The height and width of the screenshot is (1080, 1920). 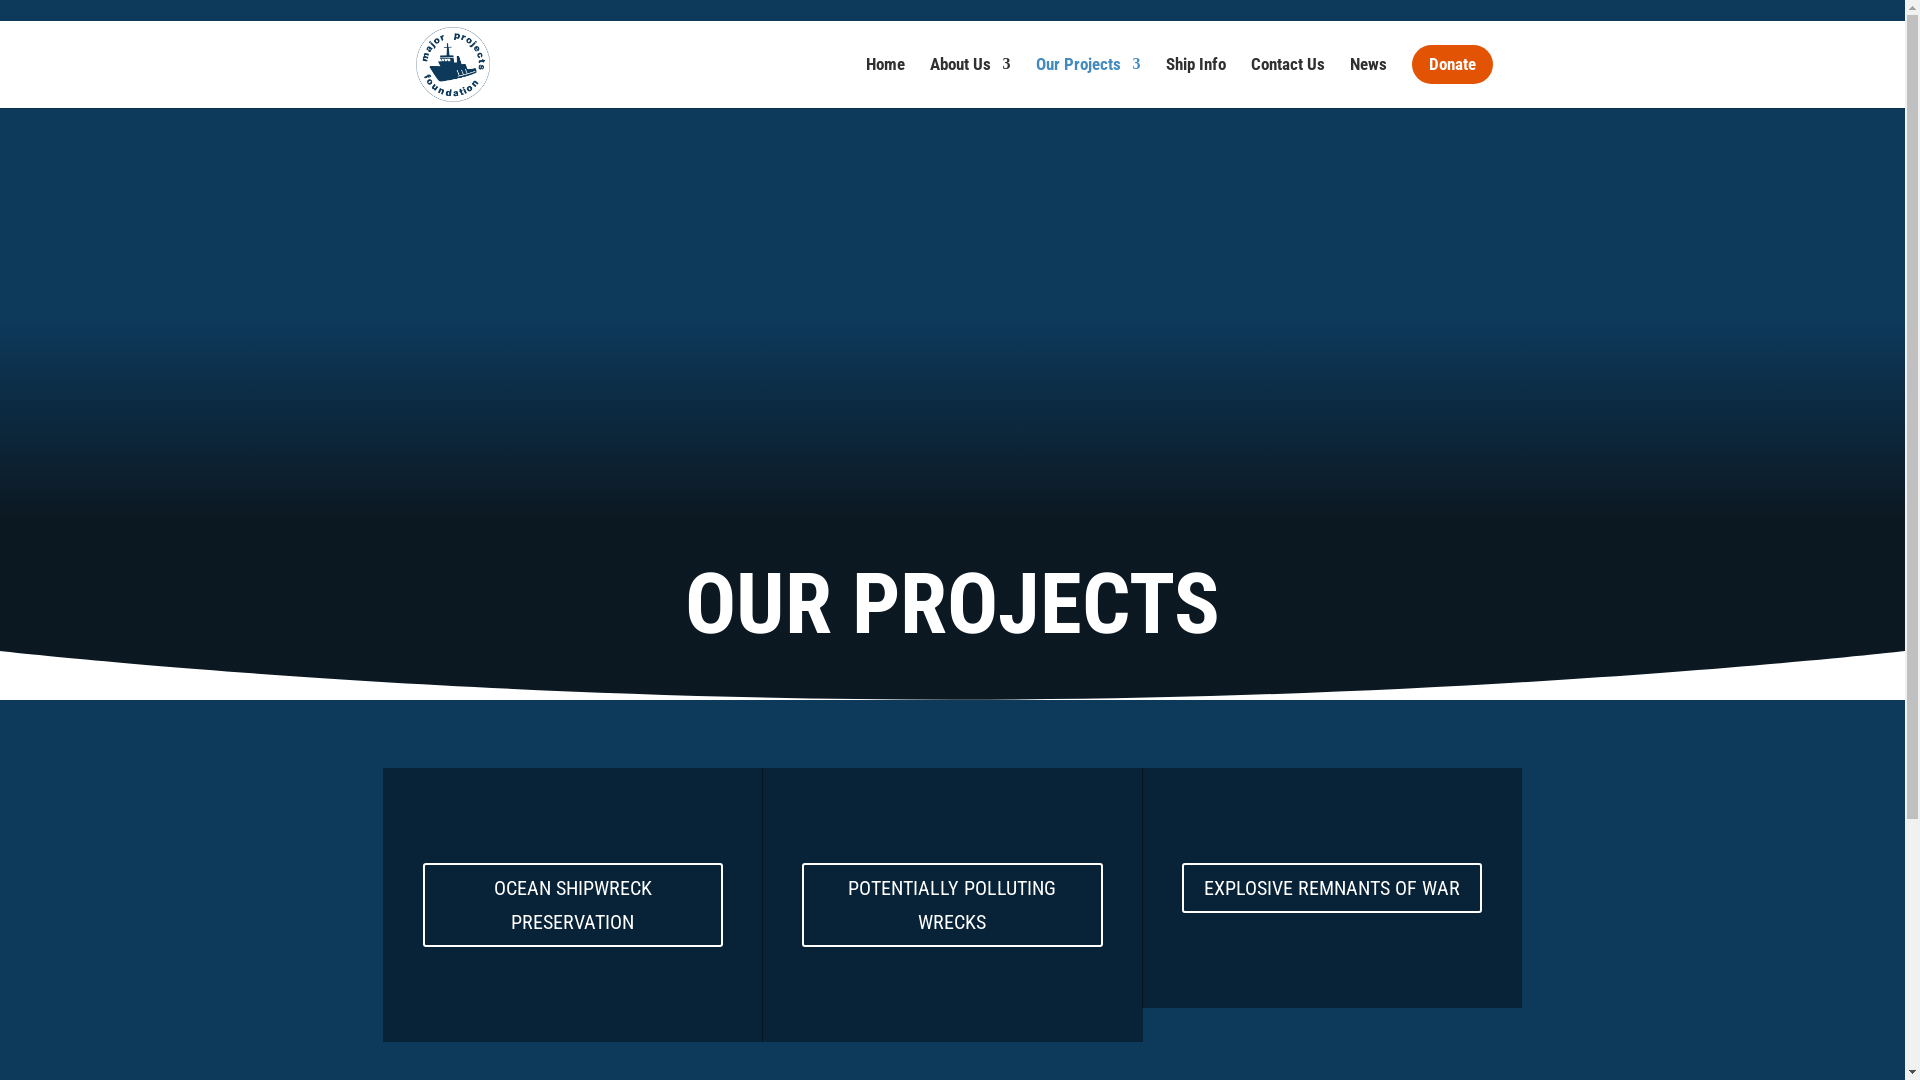 I want to click on News, so click(x=1368, y=76).